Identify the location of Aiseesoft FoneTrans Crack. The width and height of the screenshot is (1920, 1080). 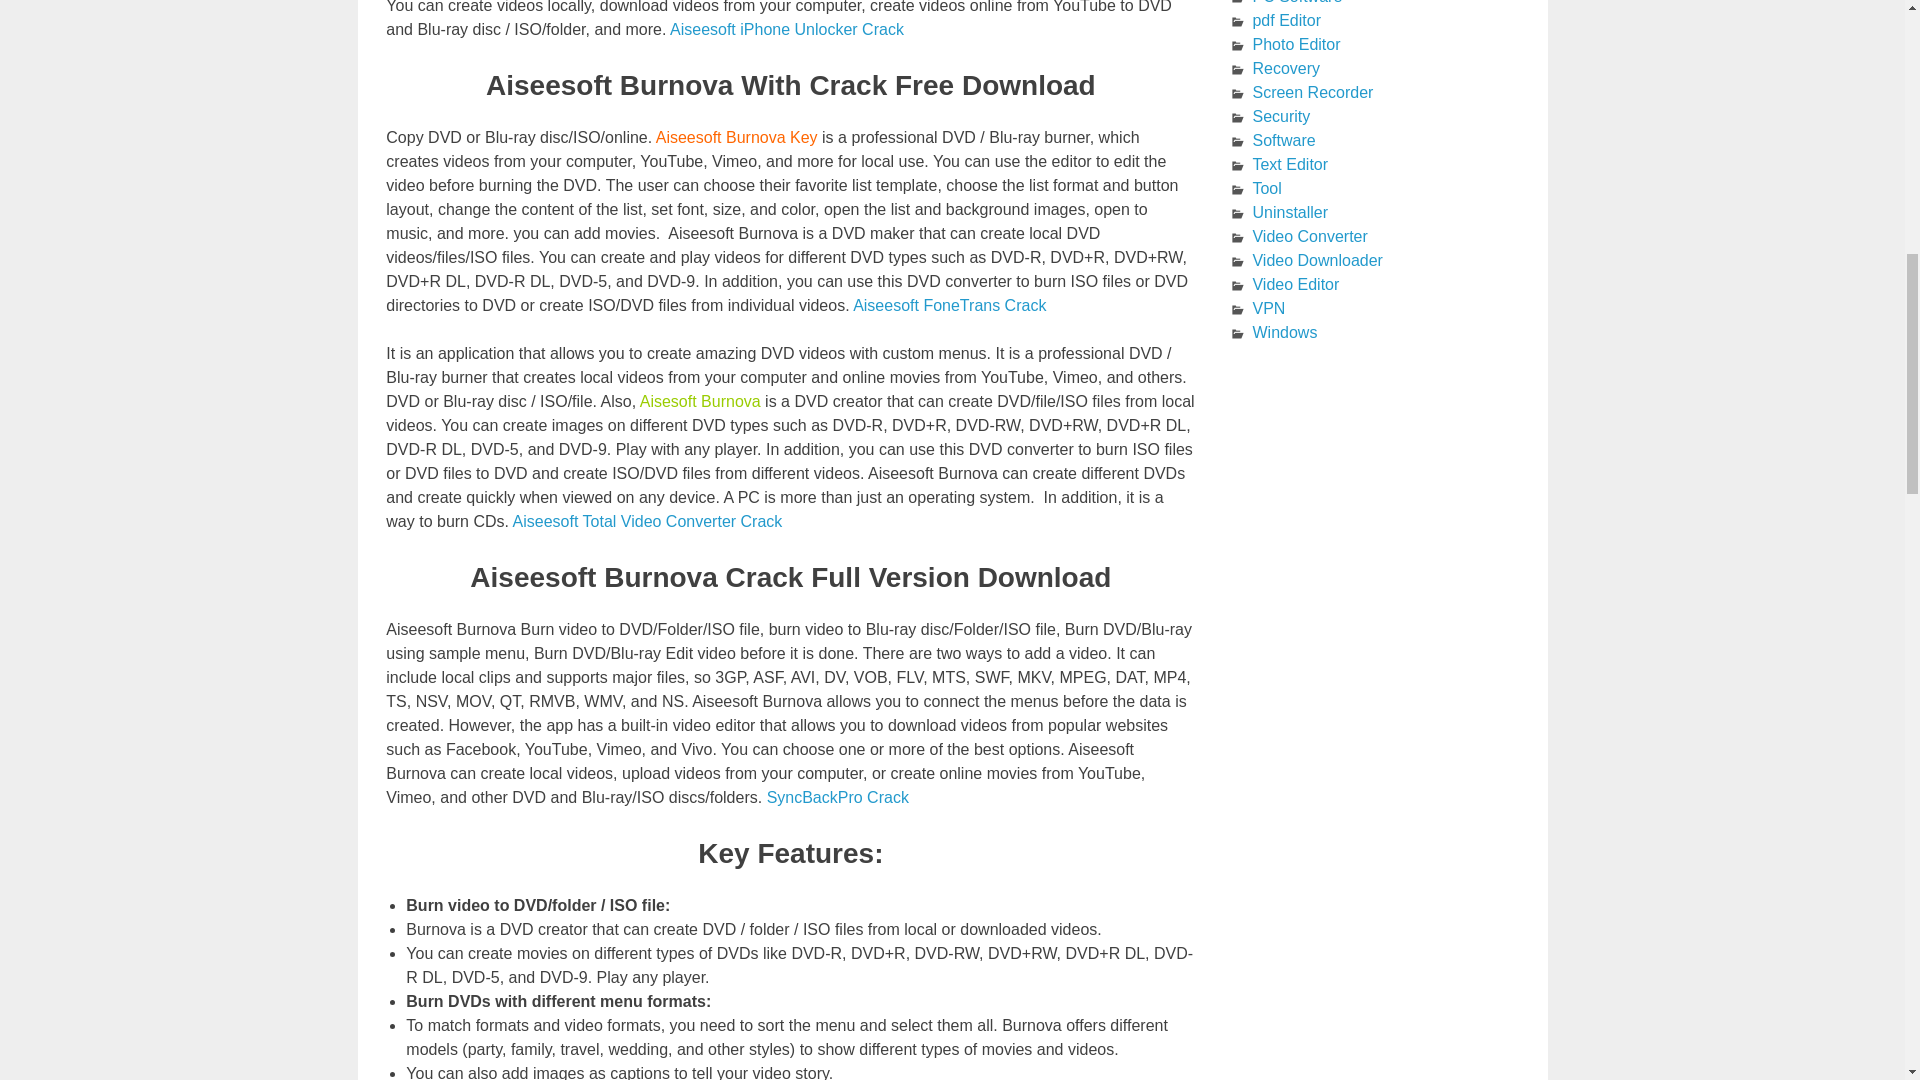
(949, 306).